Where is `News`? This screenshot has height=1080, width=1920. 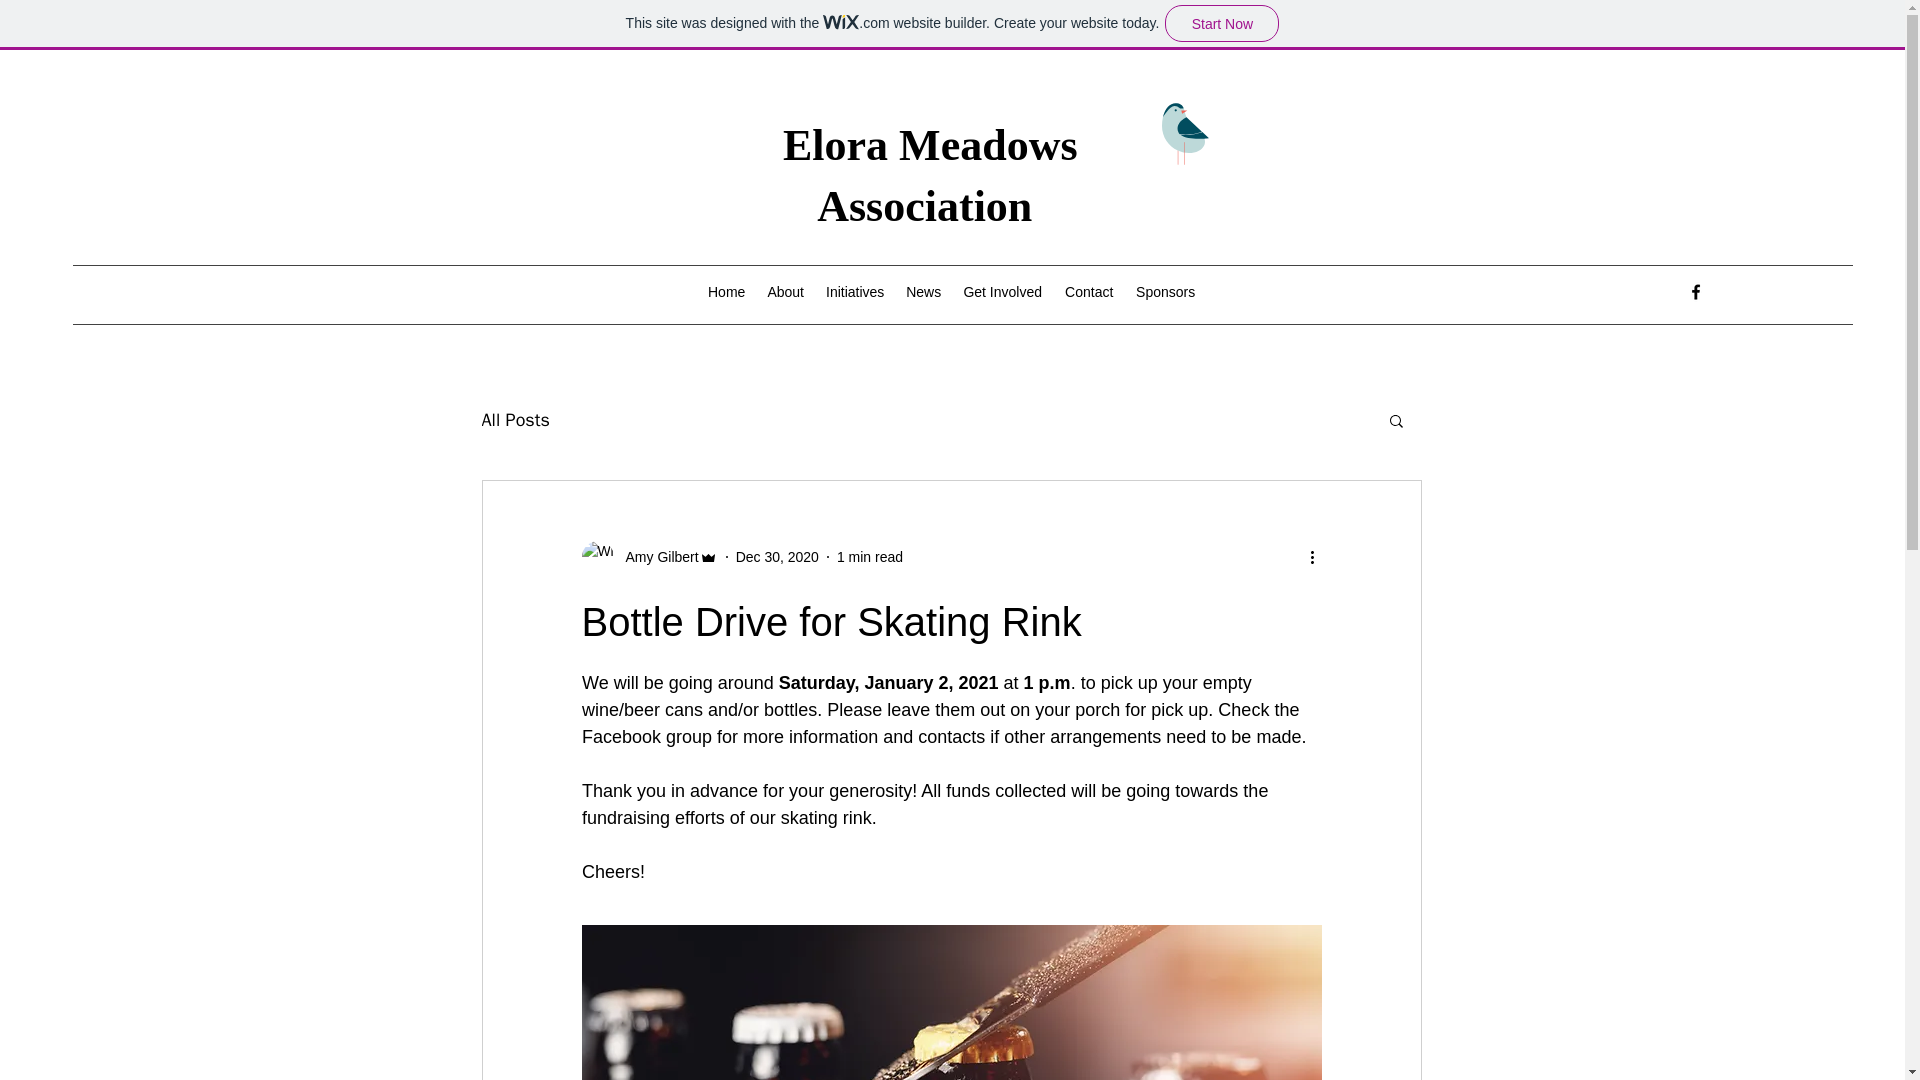 News is located at coordinates (923, 291).